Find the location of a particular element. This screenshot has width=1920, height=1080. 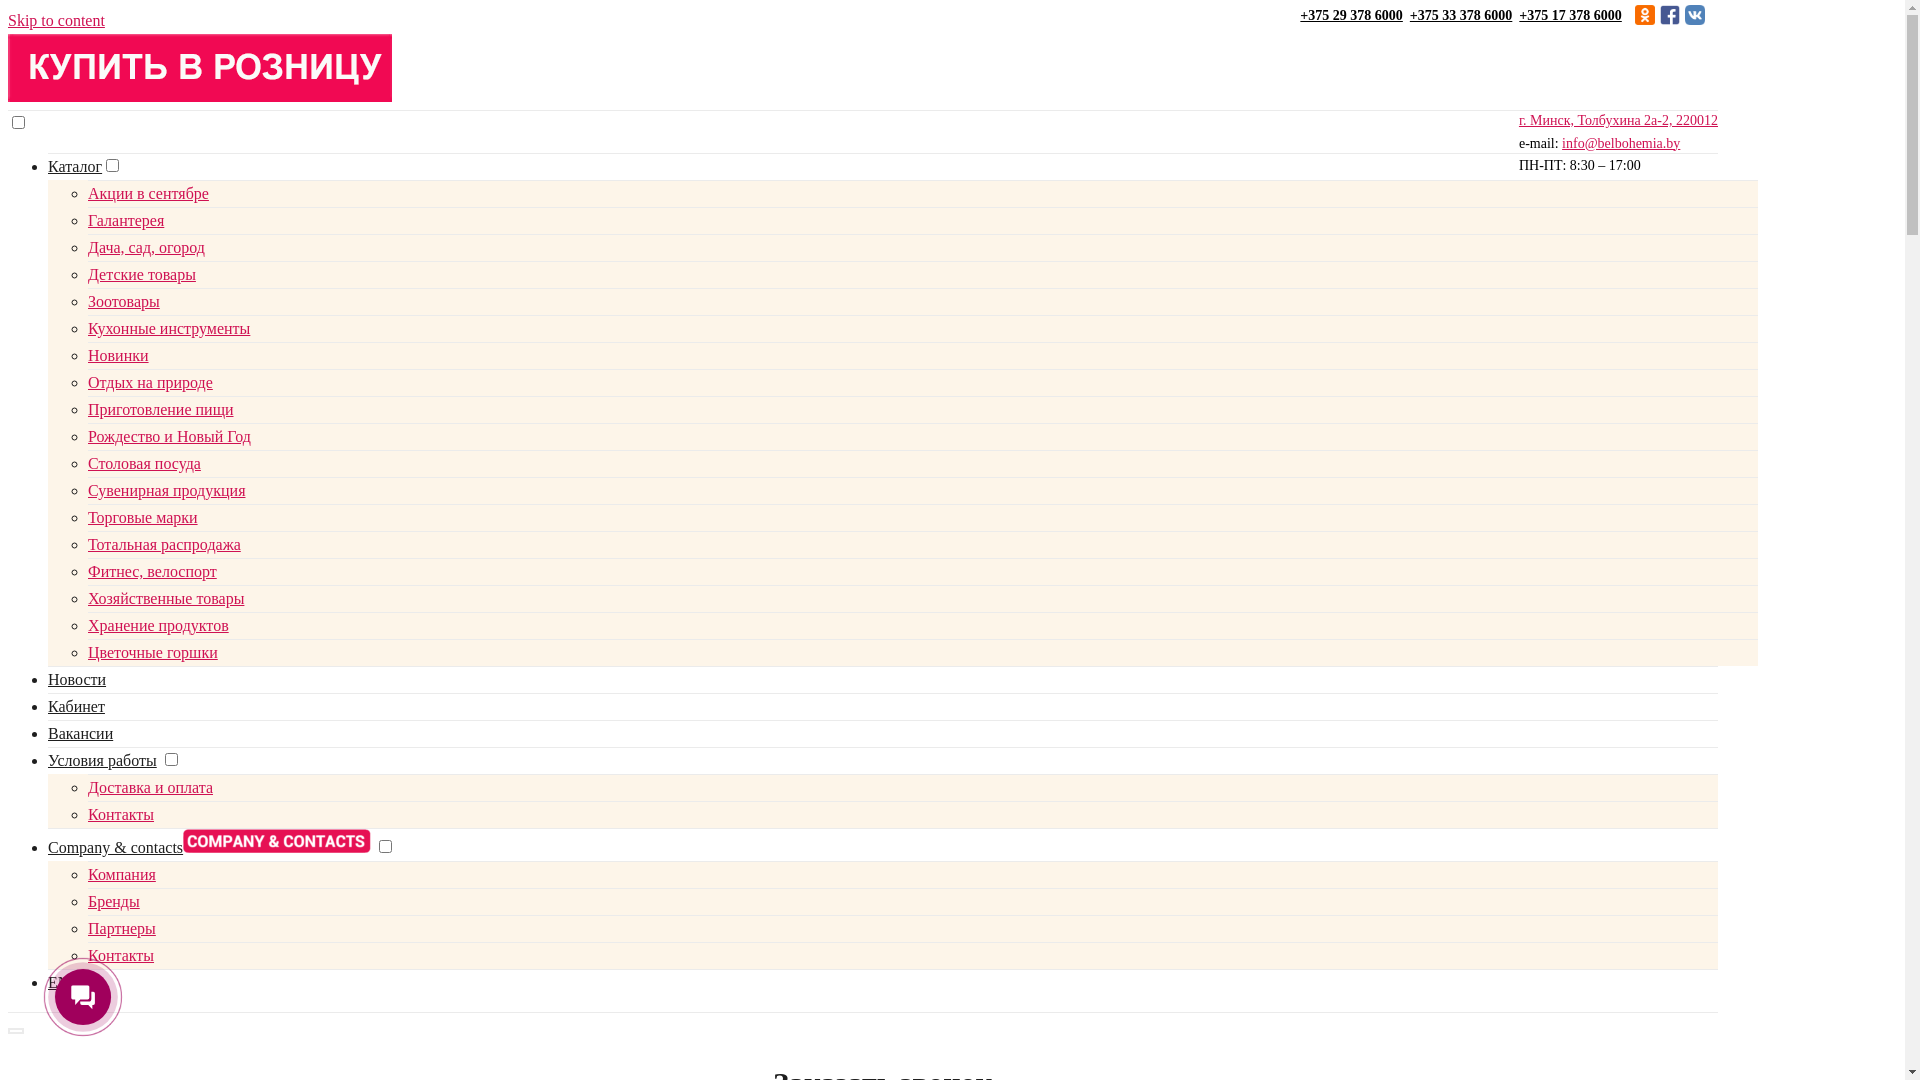

+375 29 378 6000 is located at coordinates (1352, 16).